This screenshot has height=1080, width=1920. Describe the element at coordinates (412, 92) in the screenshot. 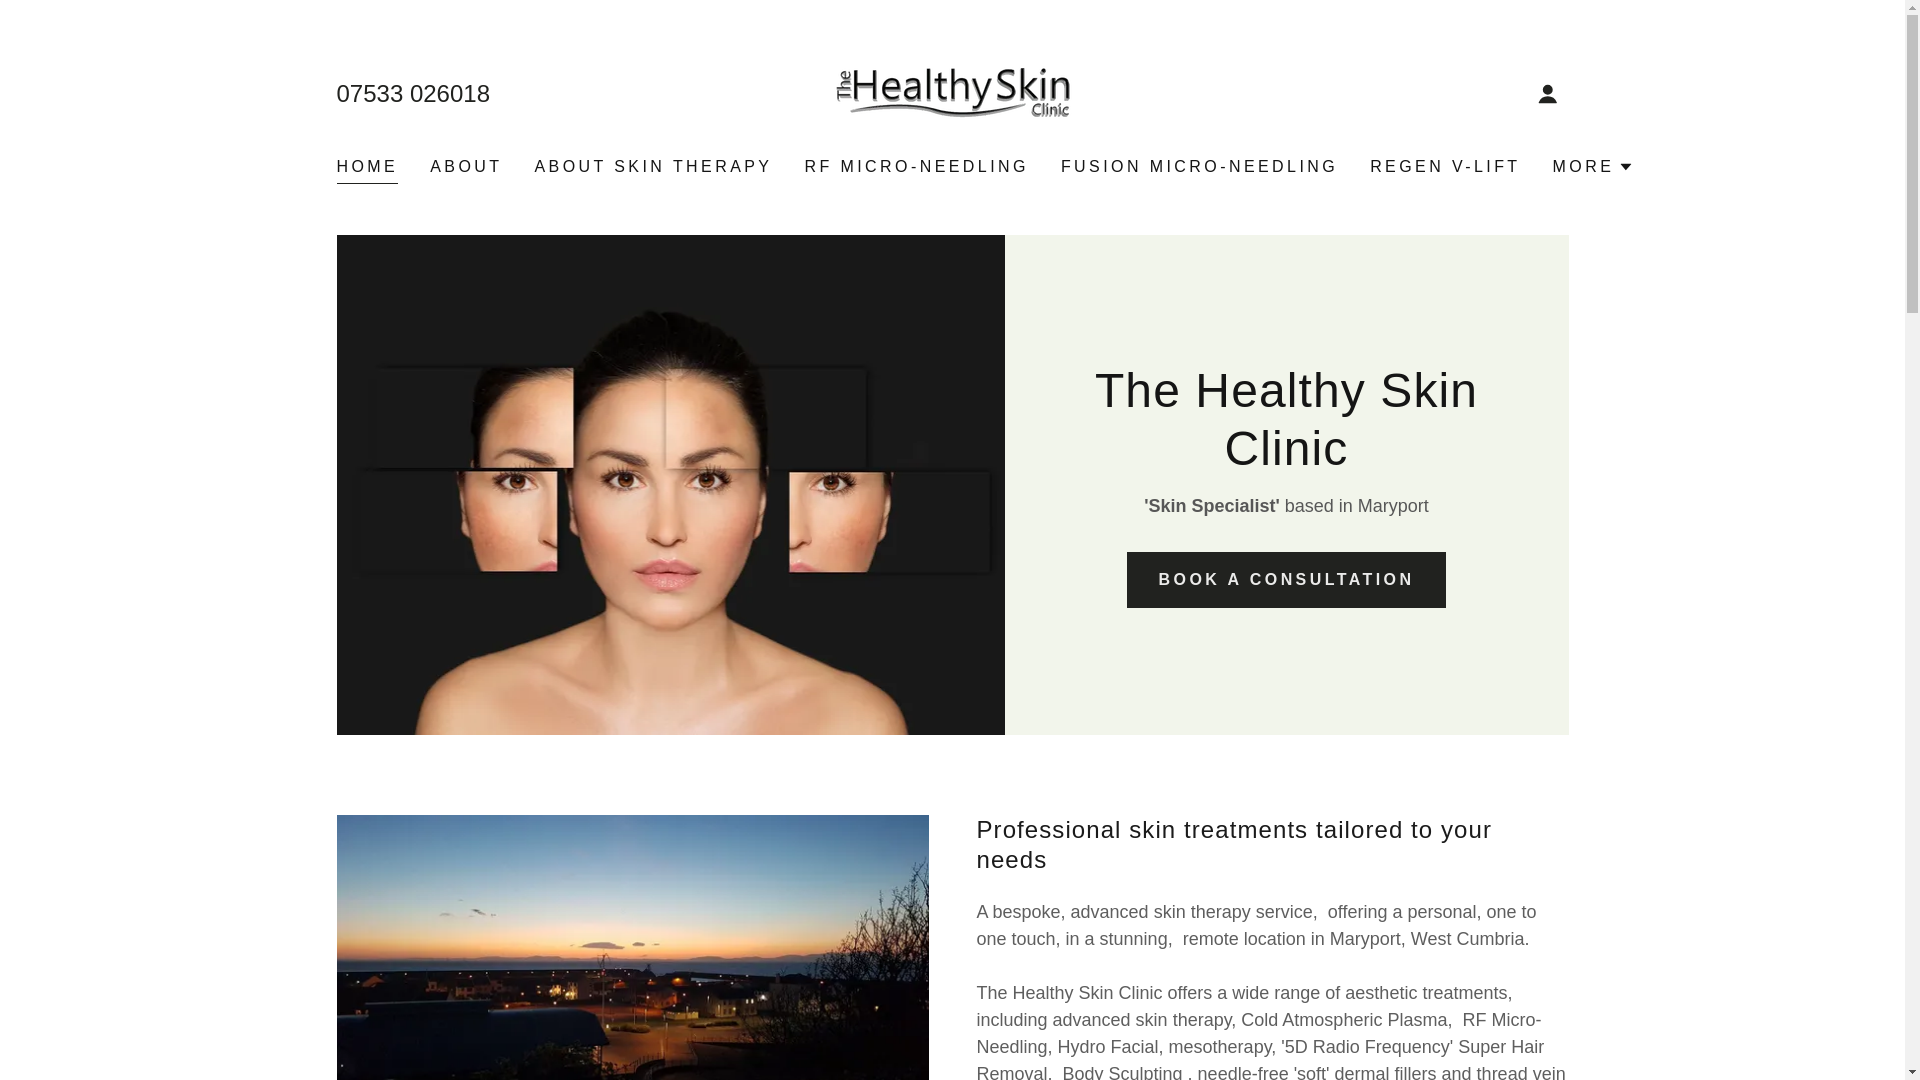

I see `07533 026018` at that location.